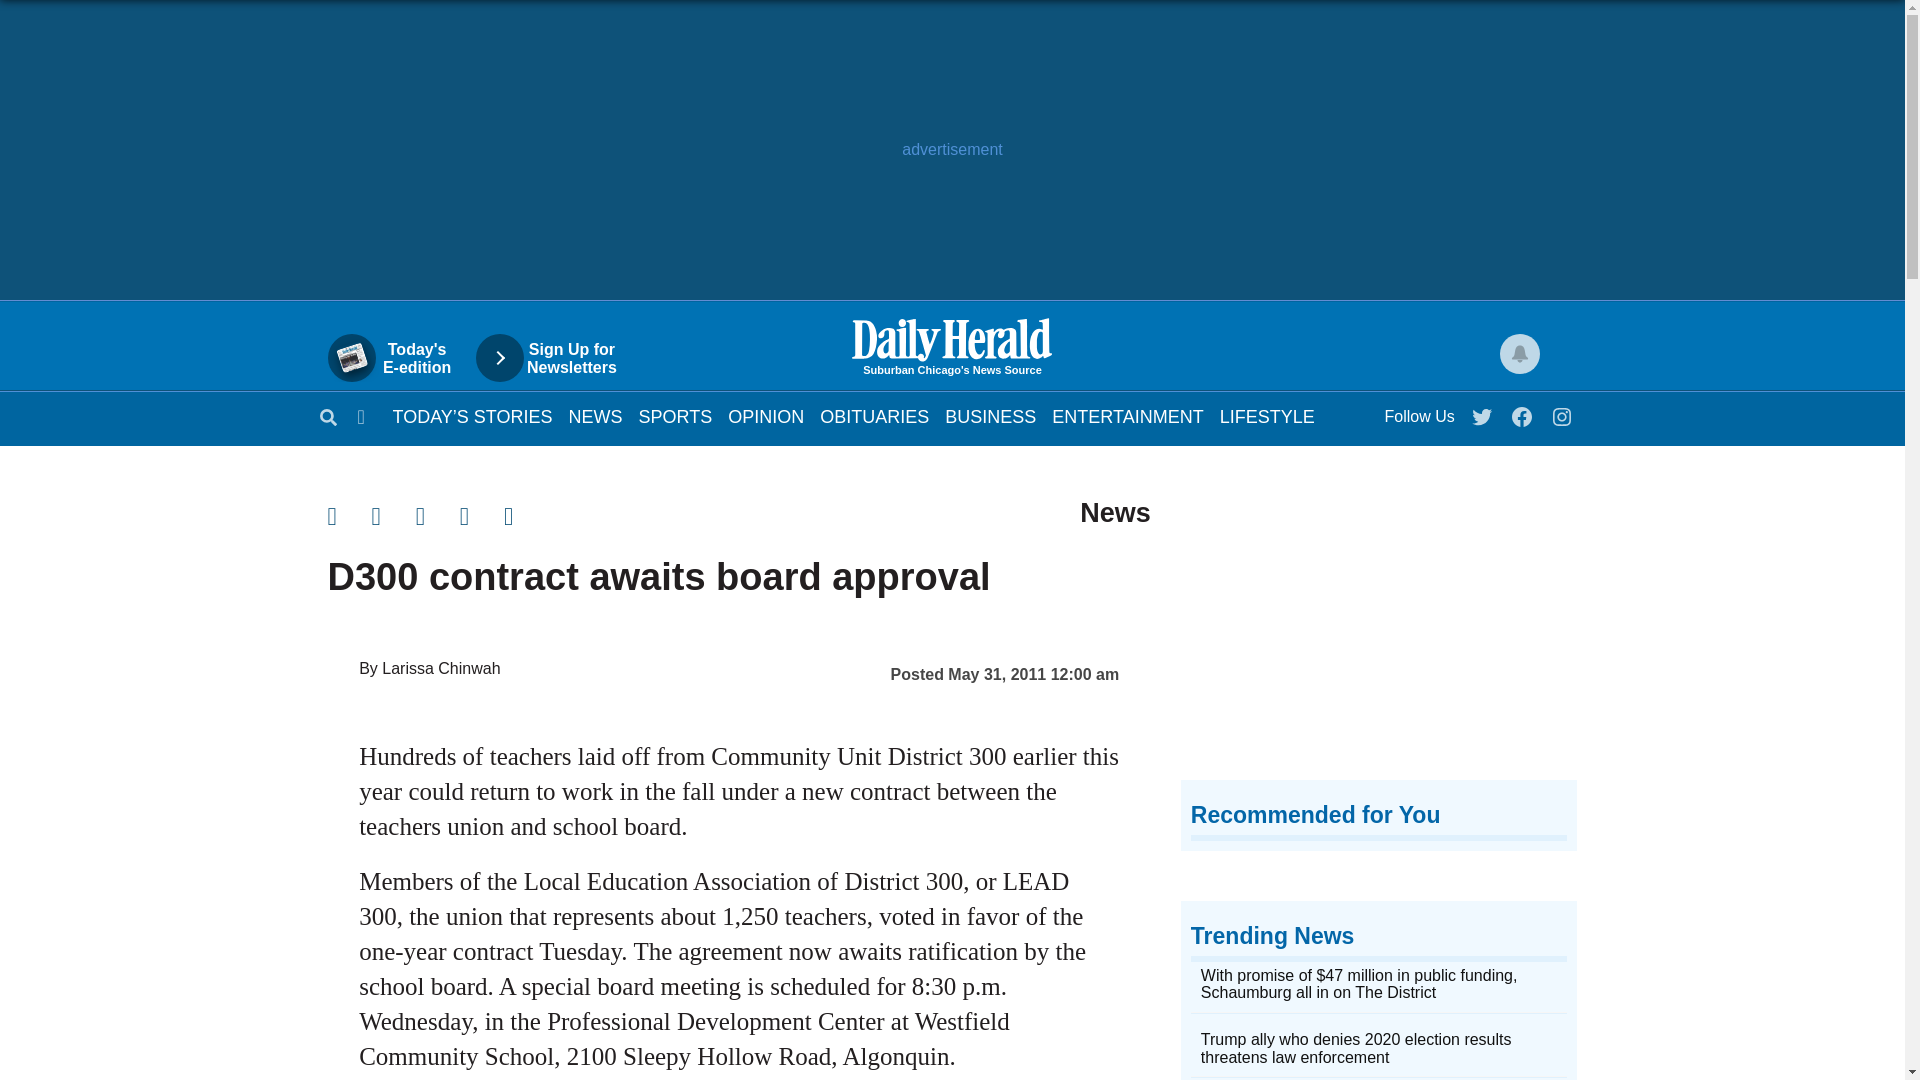  What do you see at coordinates (990, 416) in the screenshot?
I see `BUSINESS` at bounding box center [990, 416].